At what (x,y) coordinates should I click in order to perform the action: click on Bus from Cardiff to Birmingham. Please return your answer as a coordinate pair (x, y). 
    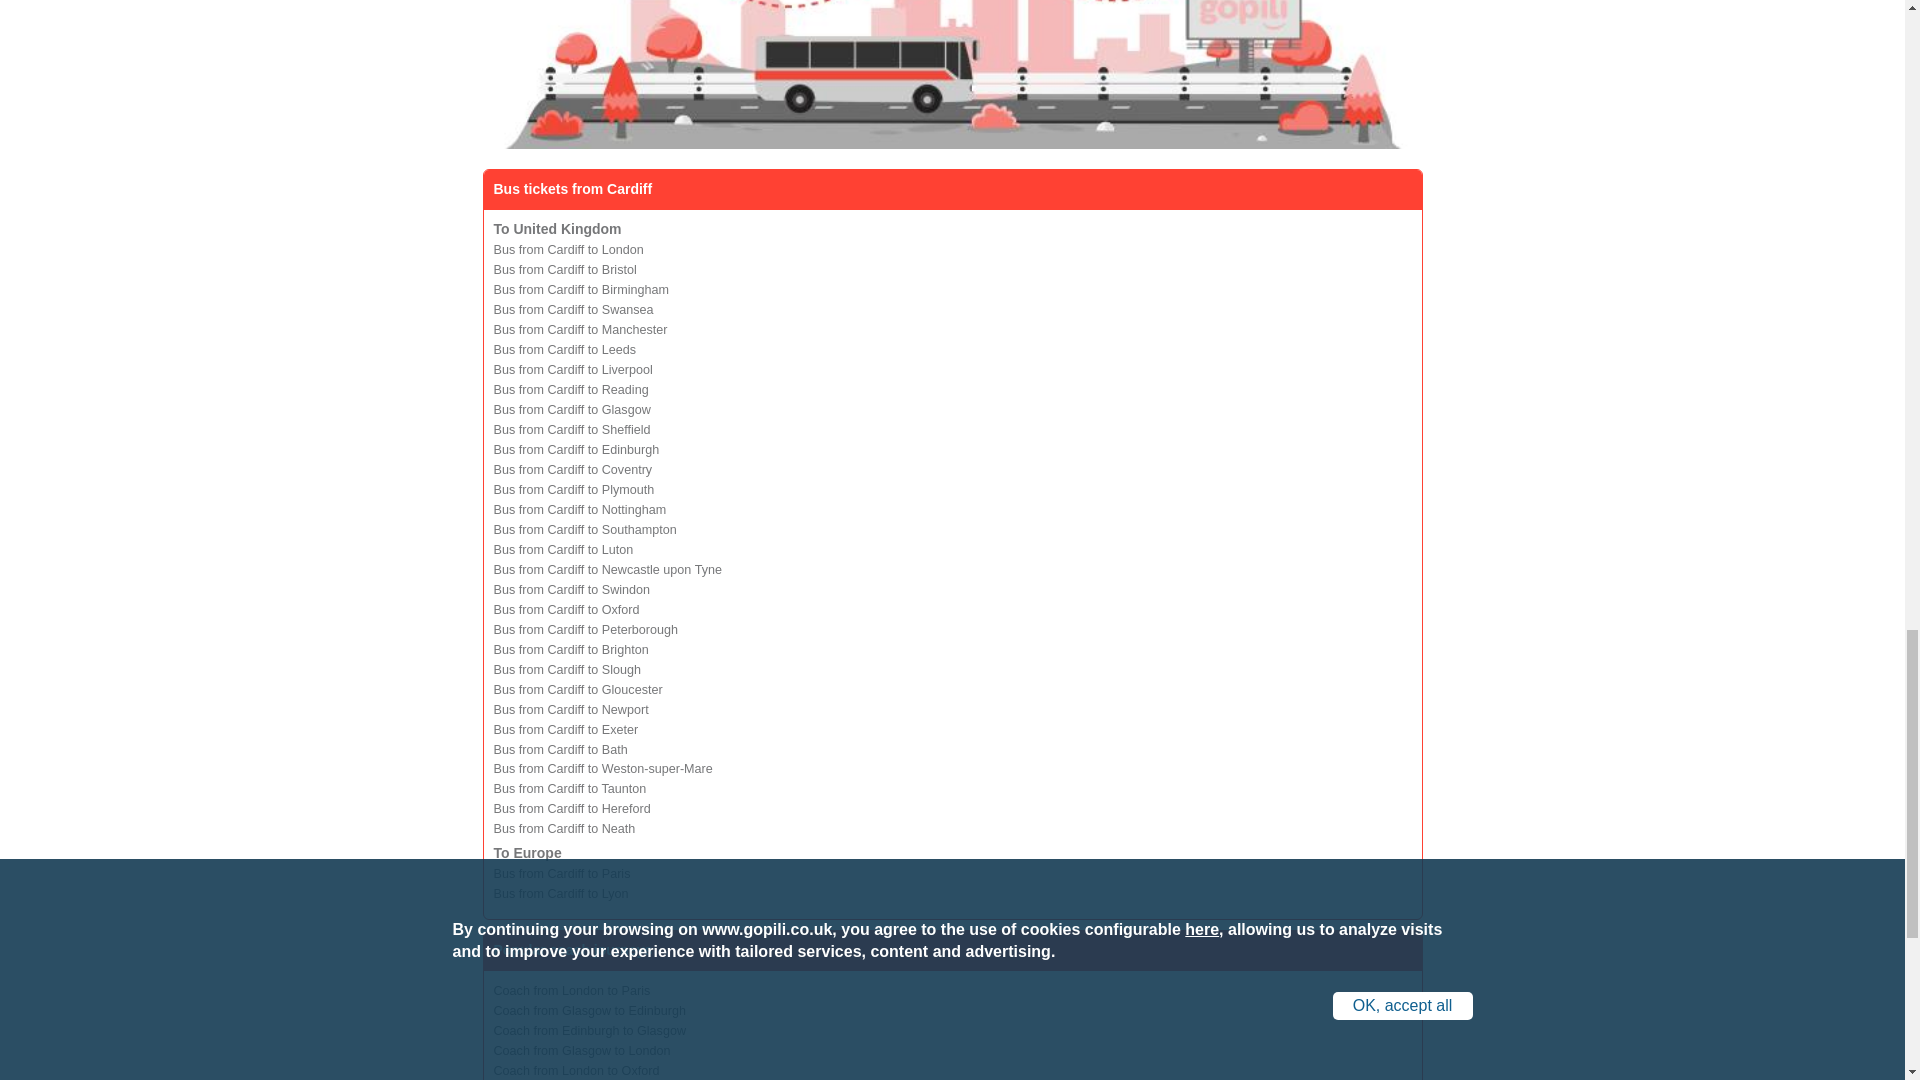
    Looking at the image, I should click on (580, 290).